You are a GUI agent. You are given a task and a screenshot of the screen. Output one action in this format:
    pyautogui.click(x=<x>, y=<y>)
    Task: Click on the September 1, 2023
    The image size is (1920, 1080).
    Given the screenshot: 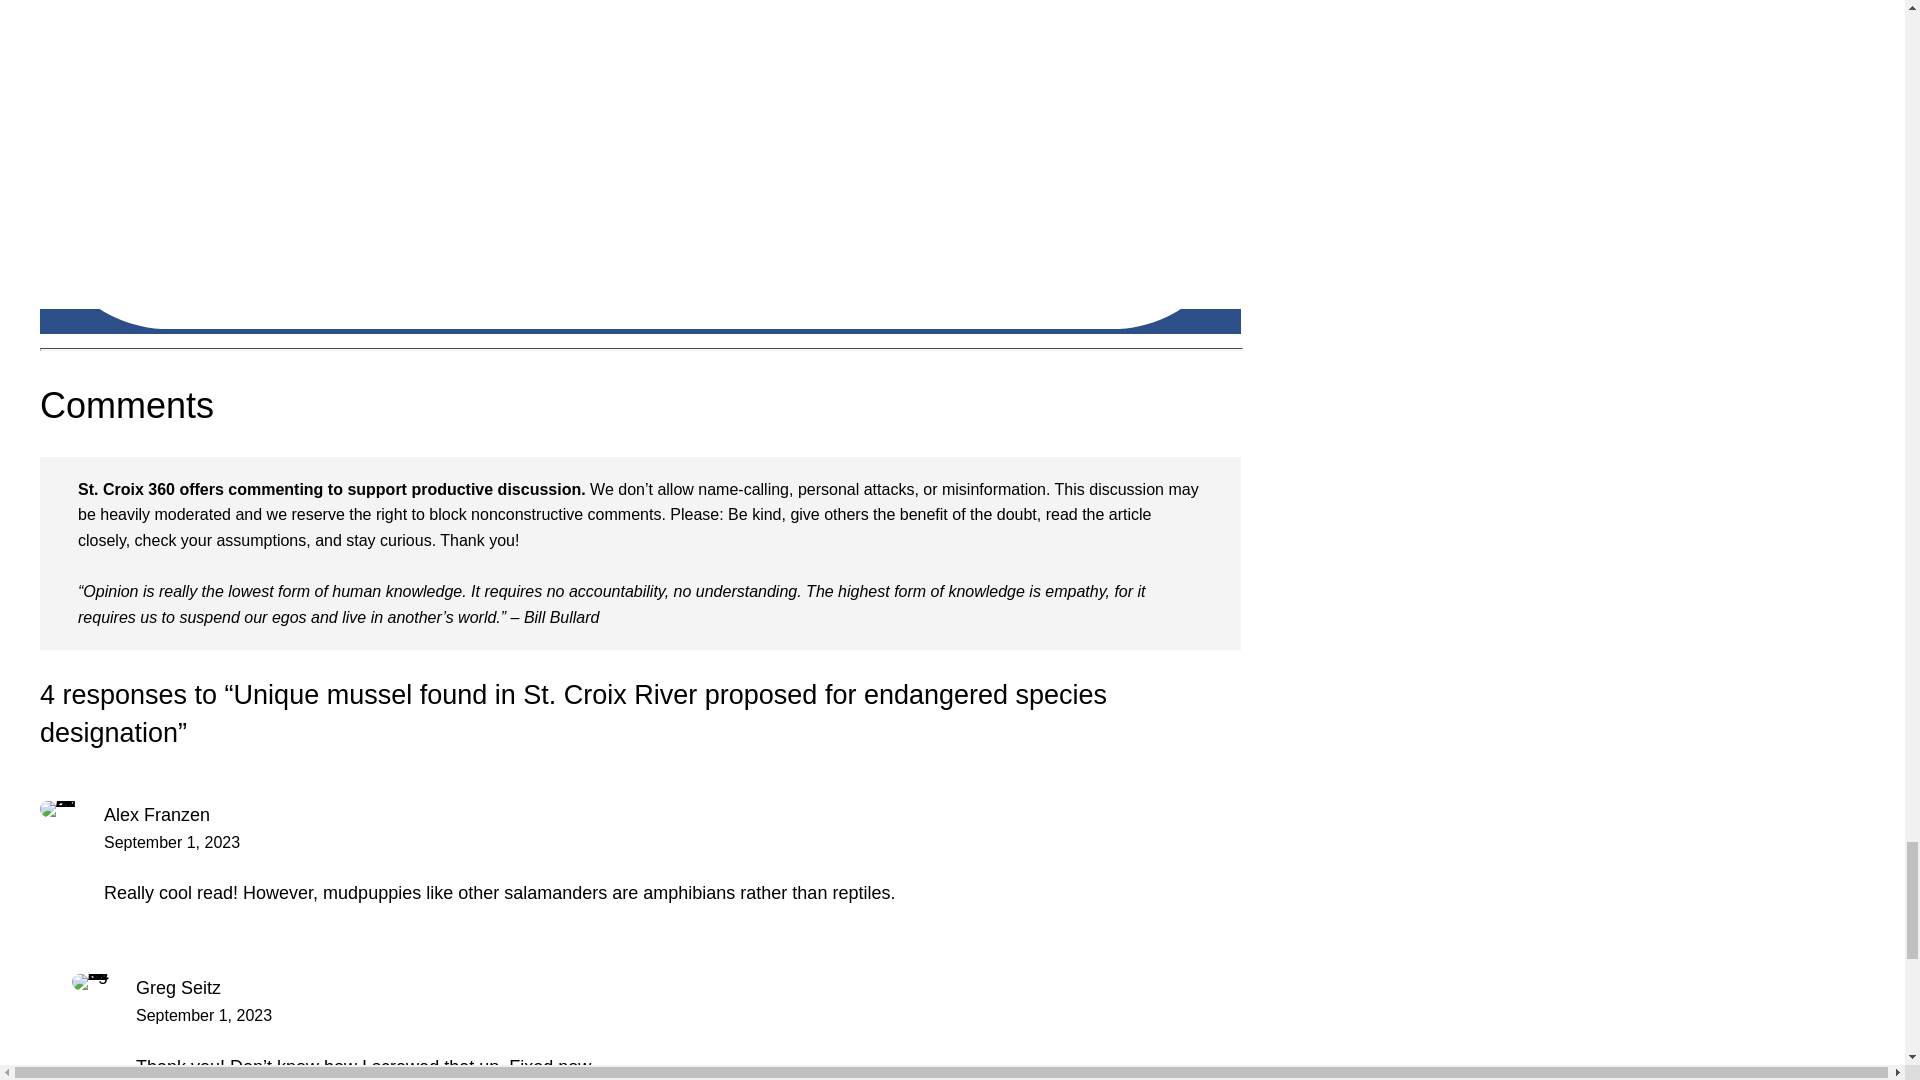 What is the action you would take?
    pyautogui.click(x=204, y=1014)
    